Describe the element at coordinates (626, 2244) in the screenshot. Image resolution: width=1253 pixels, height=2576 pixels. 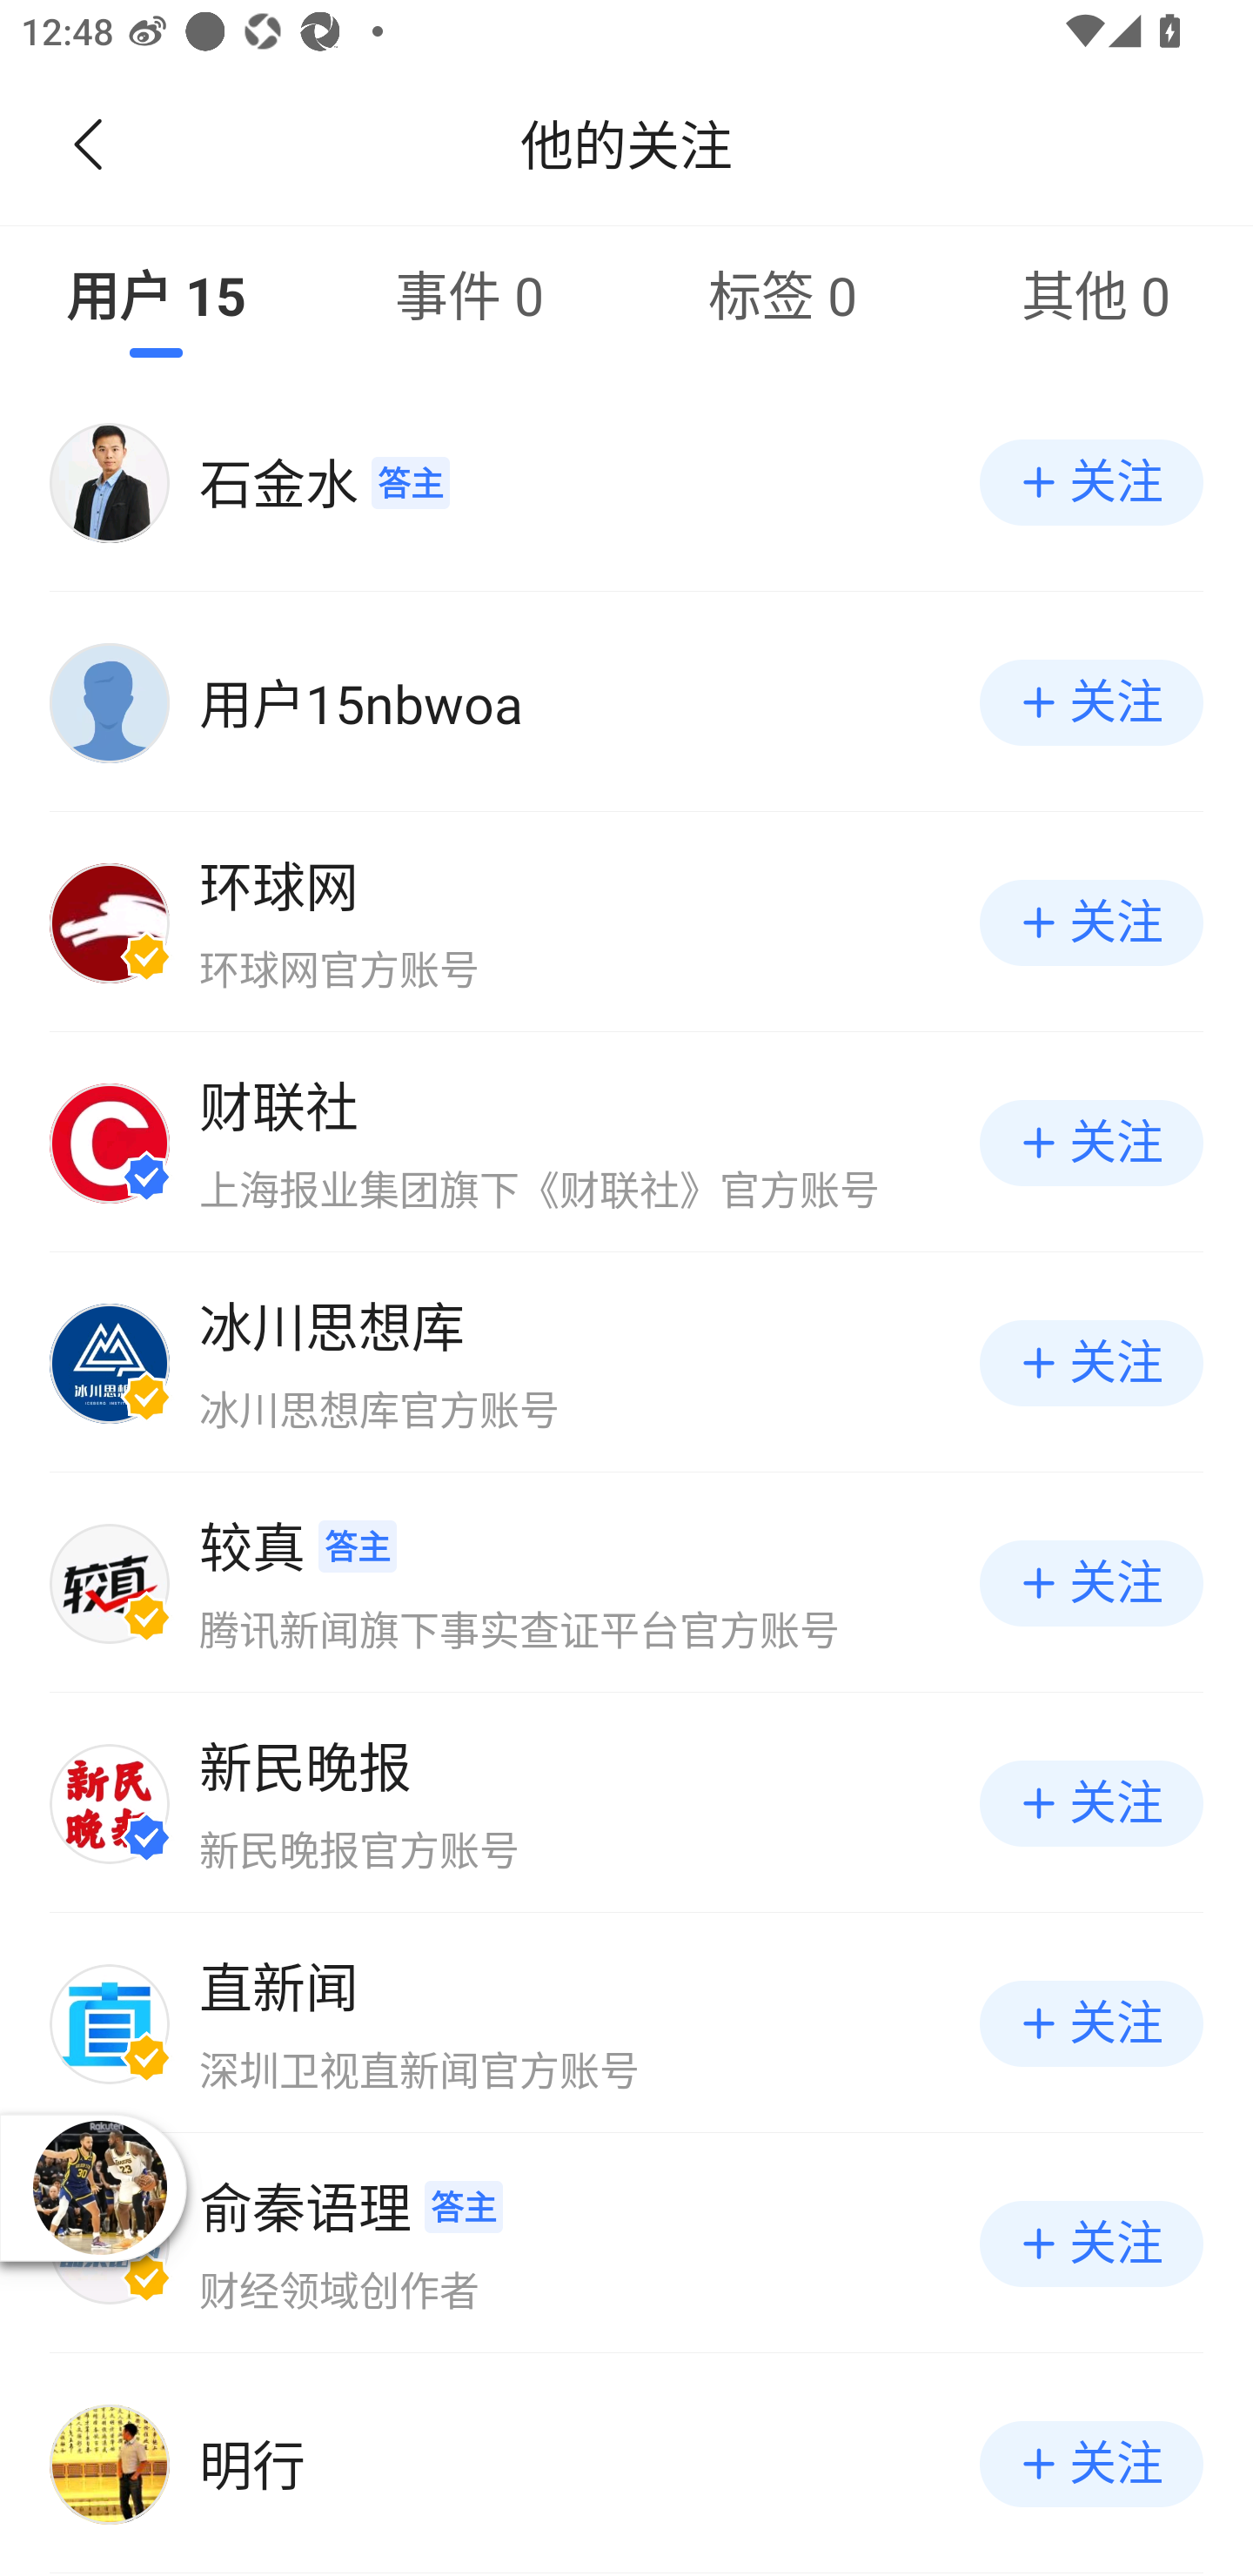
I see `头像，可点击 用户：俞秦语理 财经领域创作者  关注` at that location.